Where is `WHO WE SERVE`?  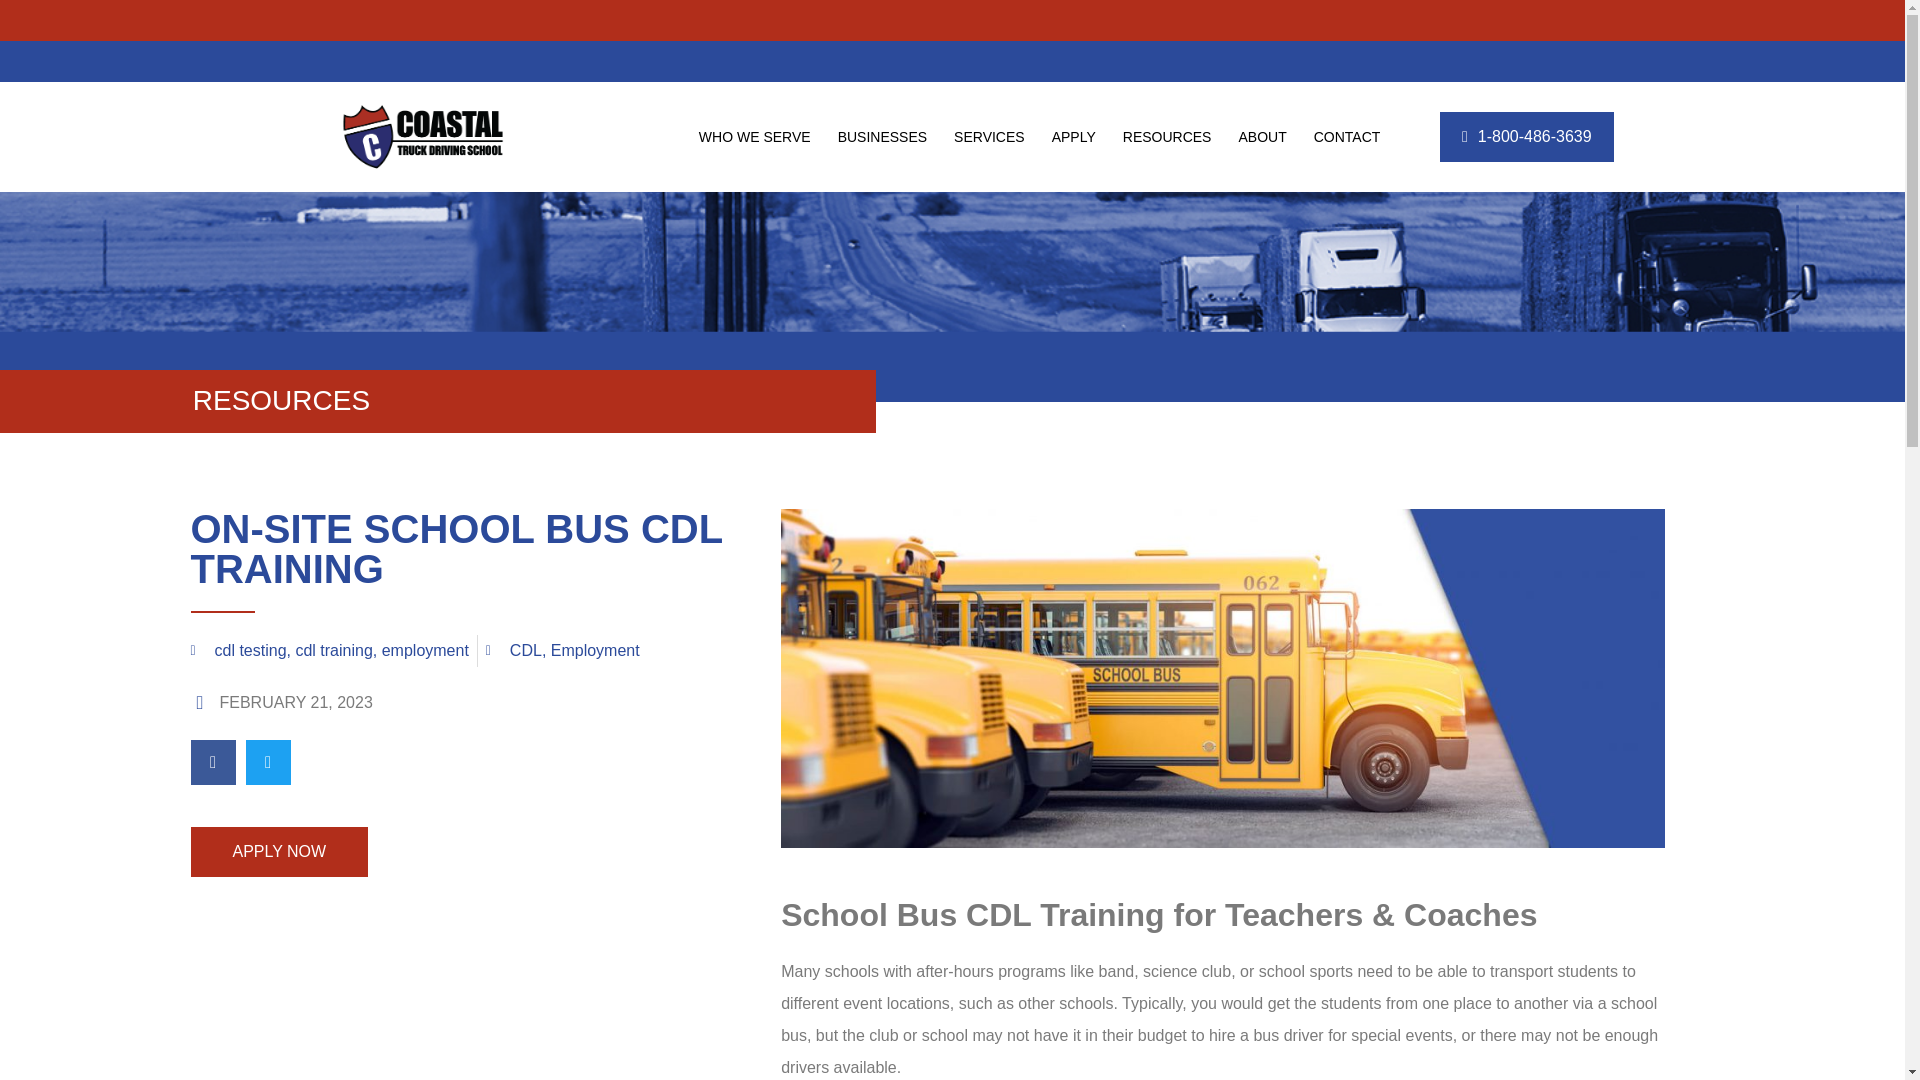 WHO WE SERVE is located at coordinates (754, 136).